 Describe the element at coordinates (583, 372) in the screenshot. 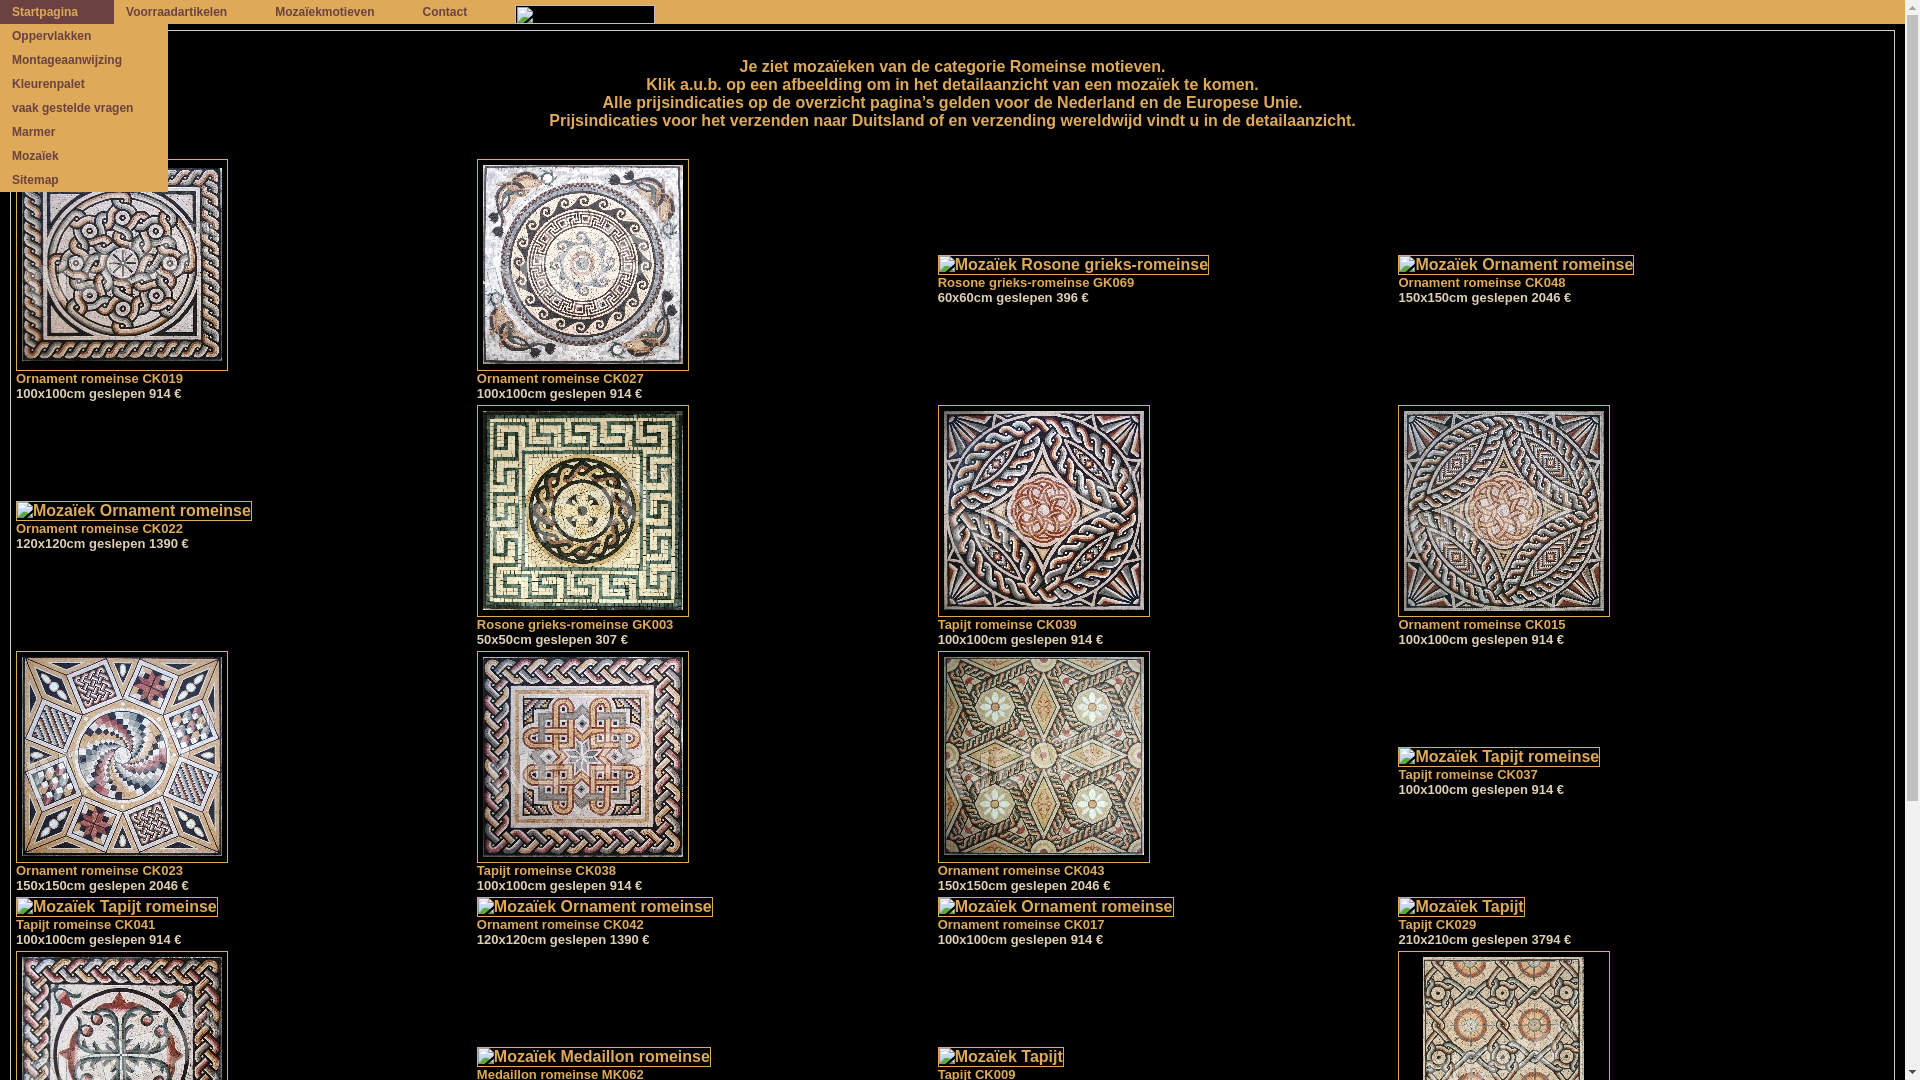

I see `Ornament romeinse CK027` at that location.